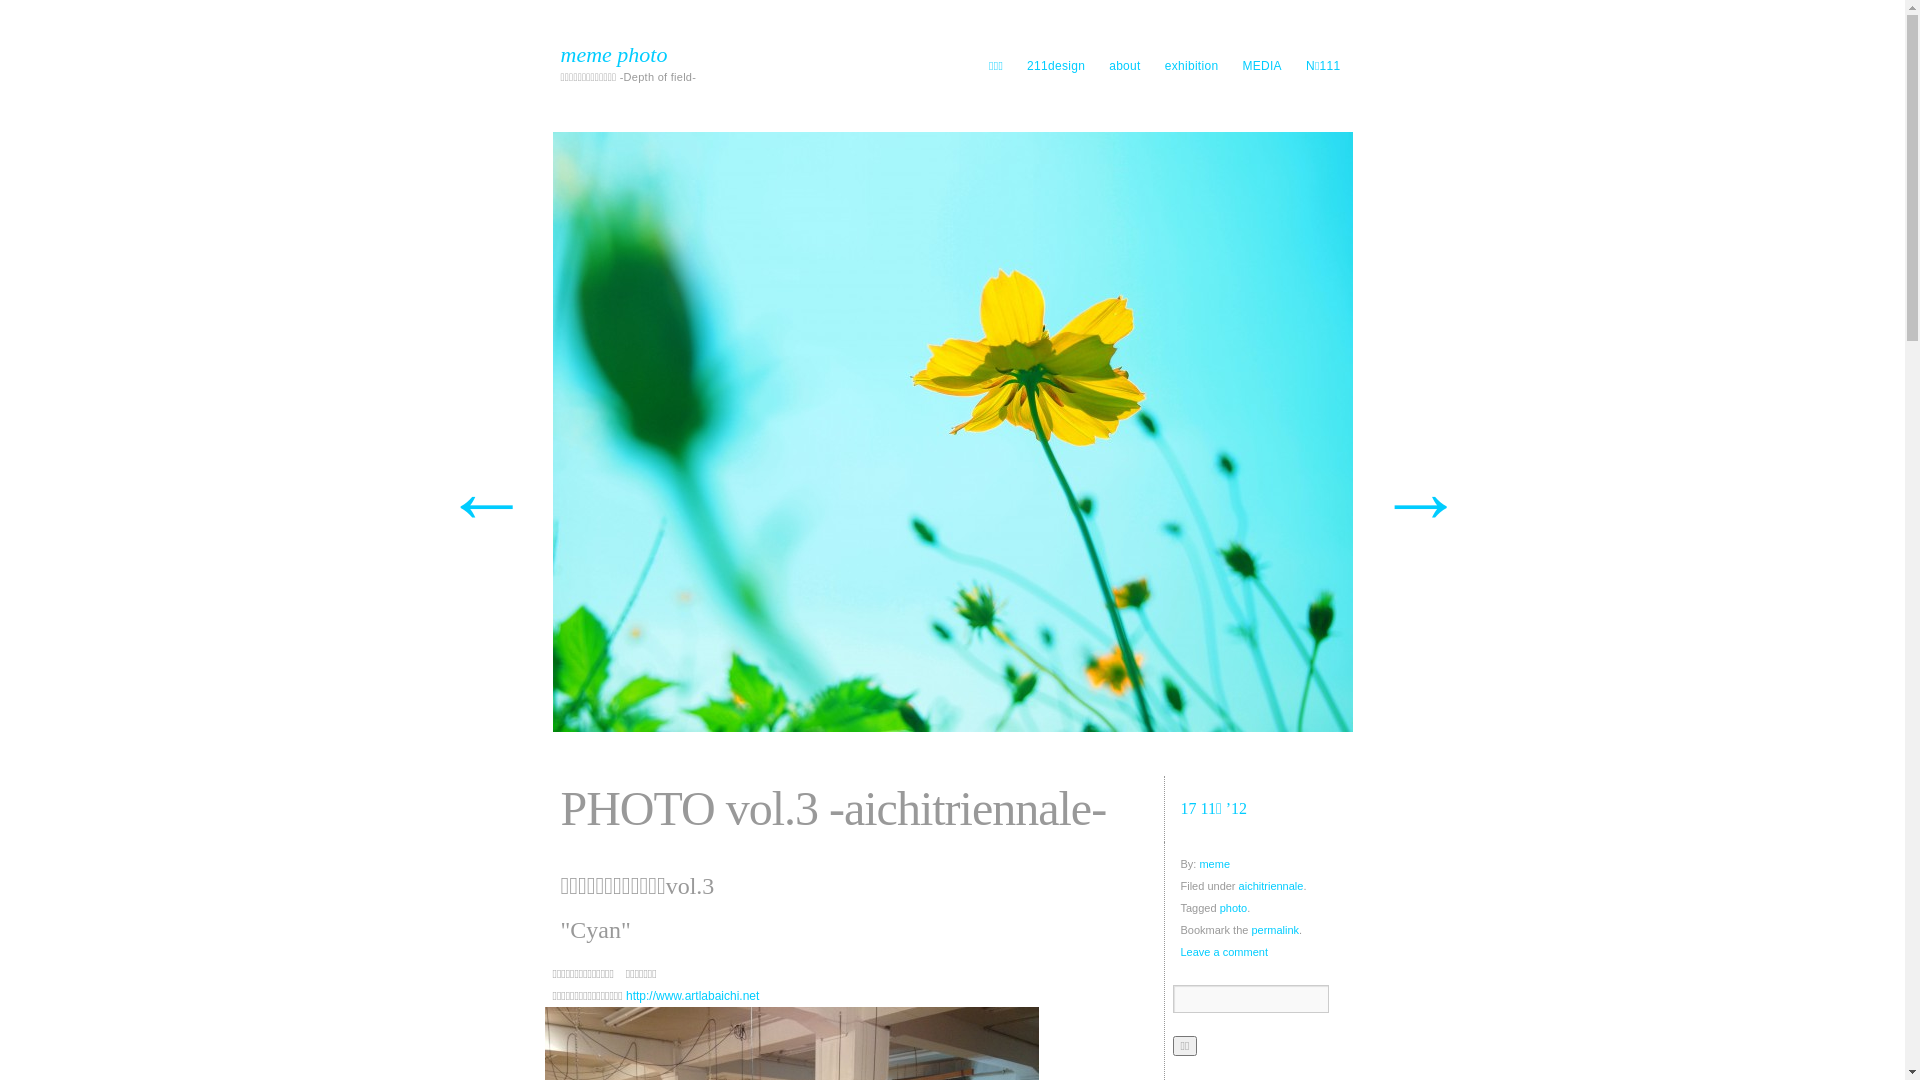 This screenshot has height=1080, width=1920. What do you see at coordinates (1214, 864) in the screenshot?
I see `meme` at bounding box center [1214, 864].